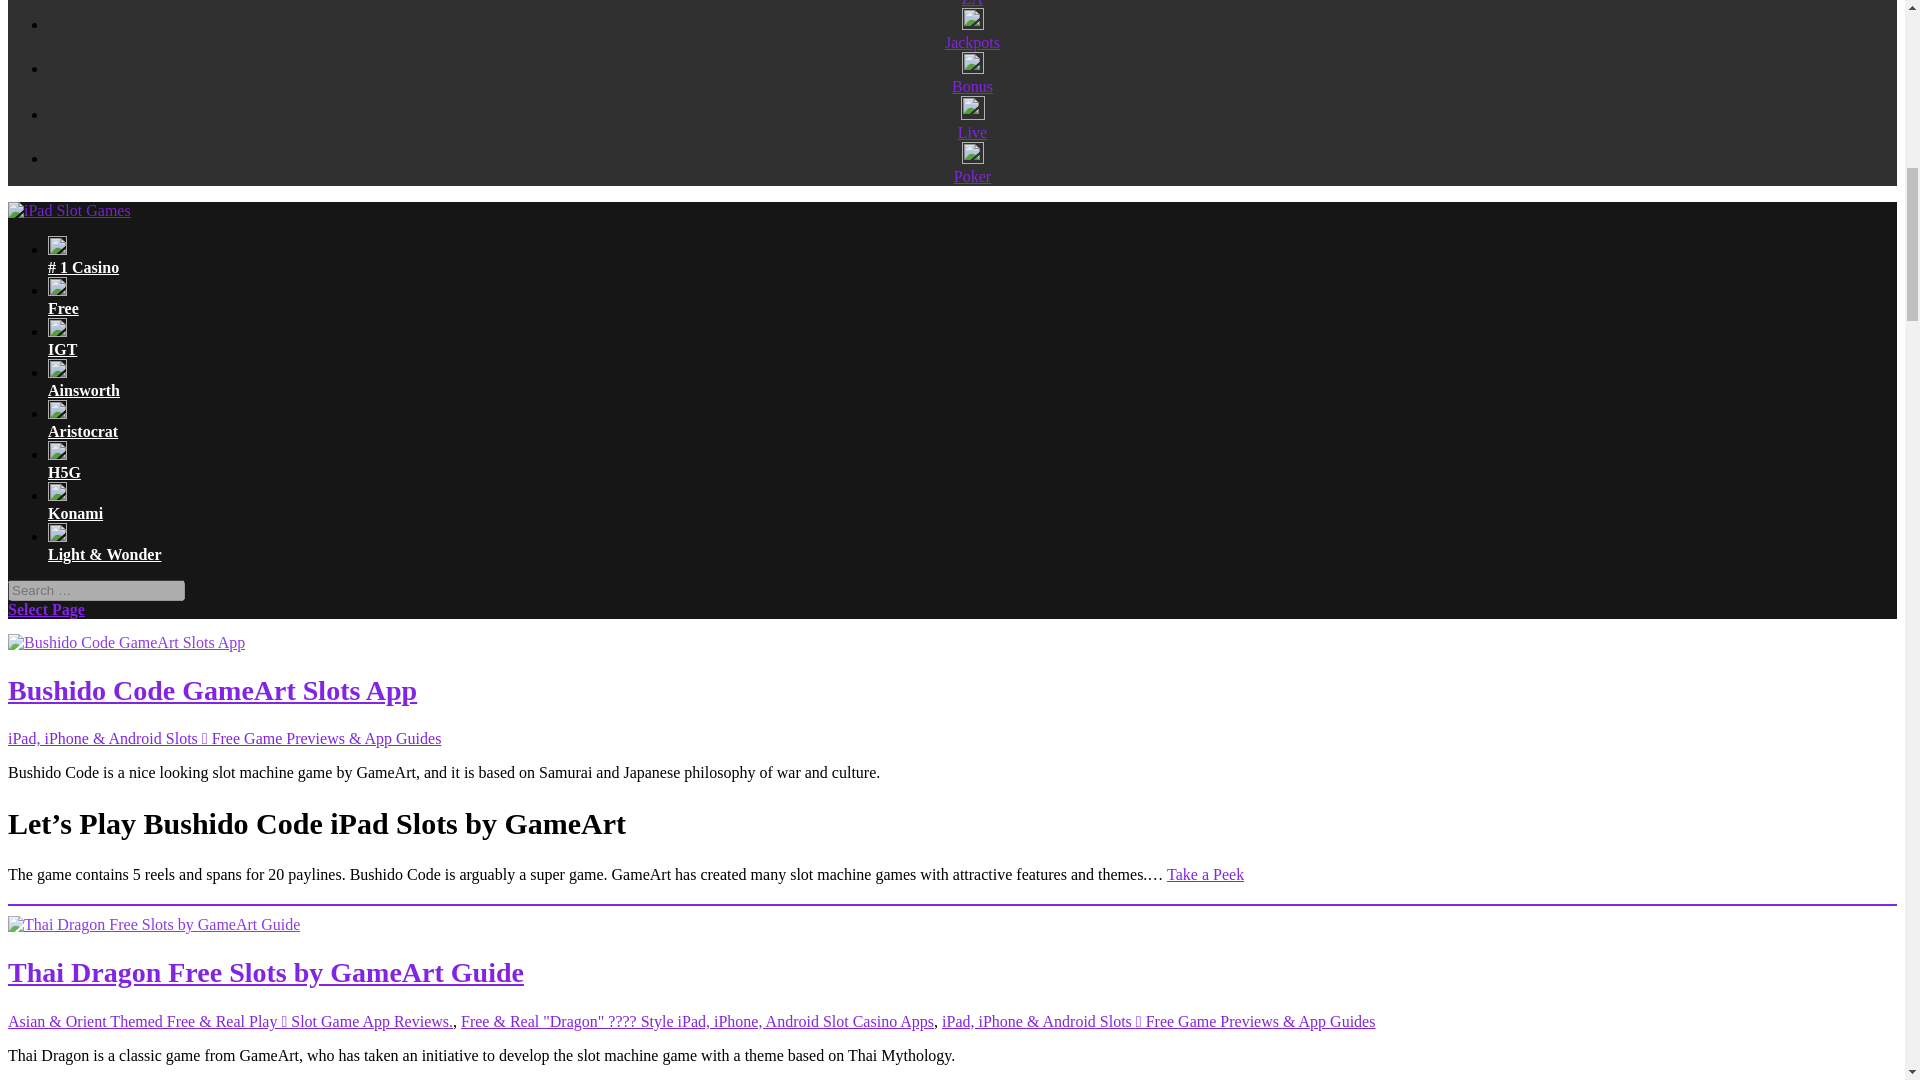 This screenshot has width=1920, height=1080. I want to click on Free, so click(968, 296).